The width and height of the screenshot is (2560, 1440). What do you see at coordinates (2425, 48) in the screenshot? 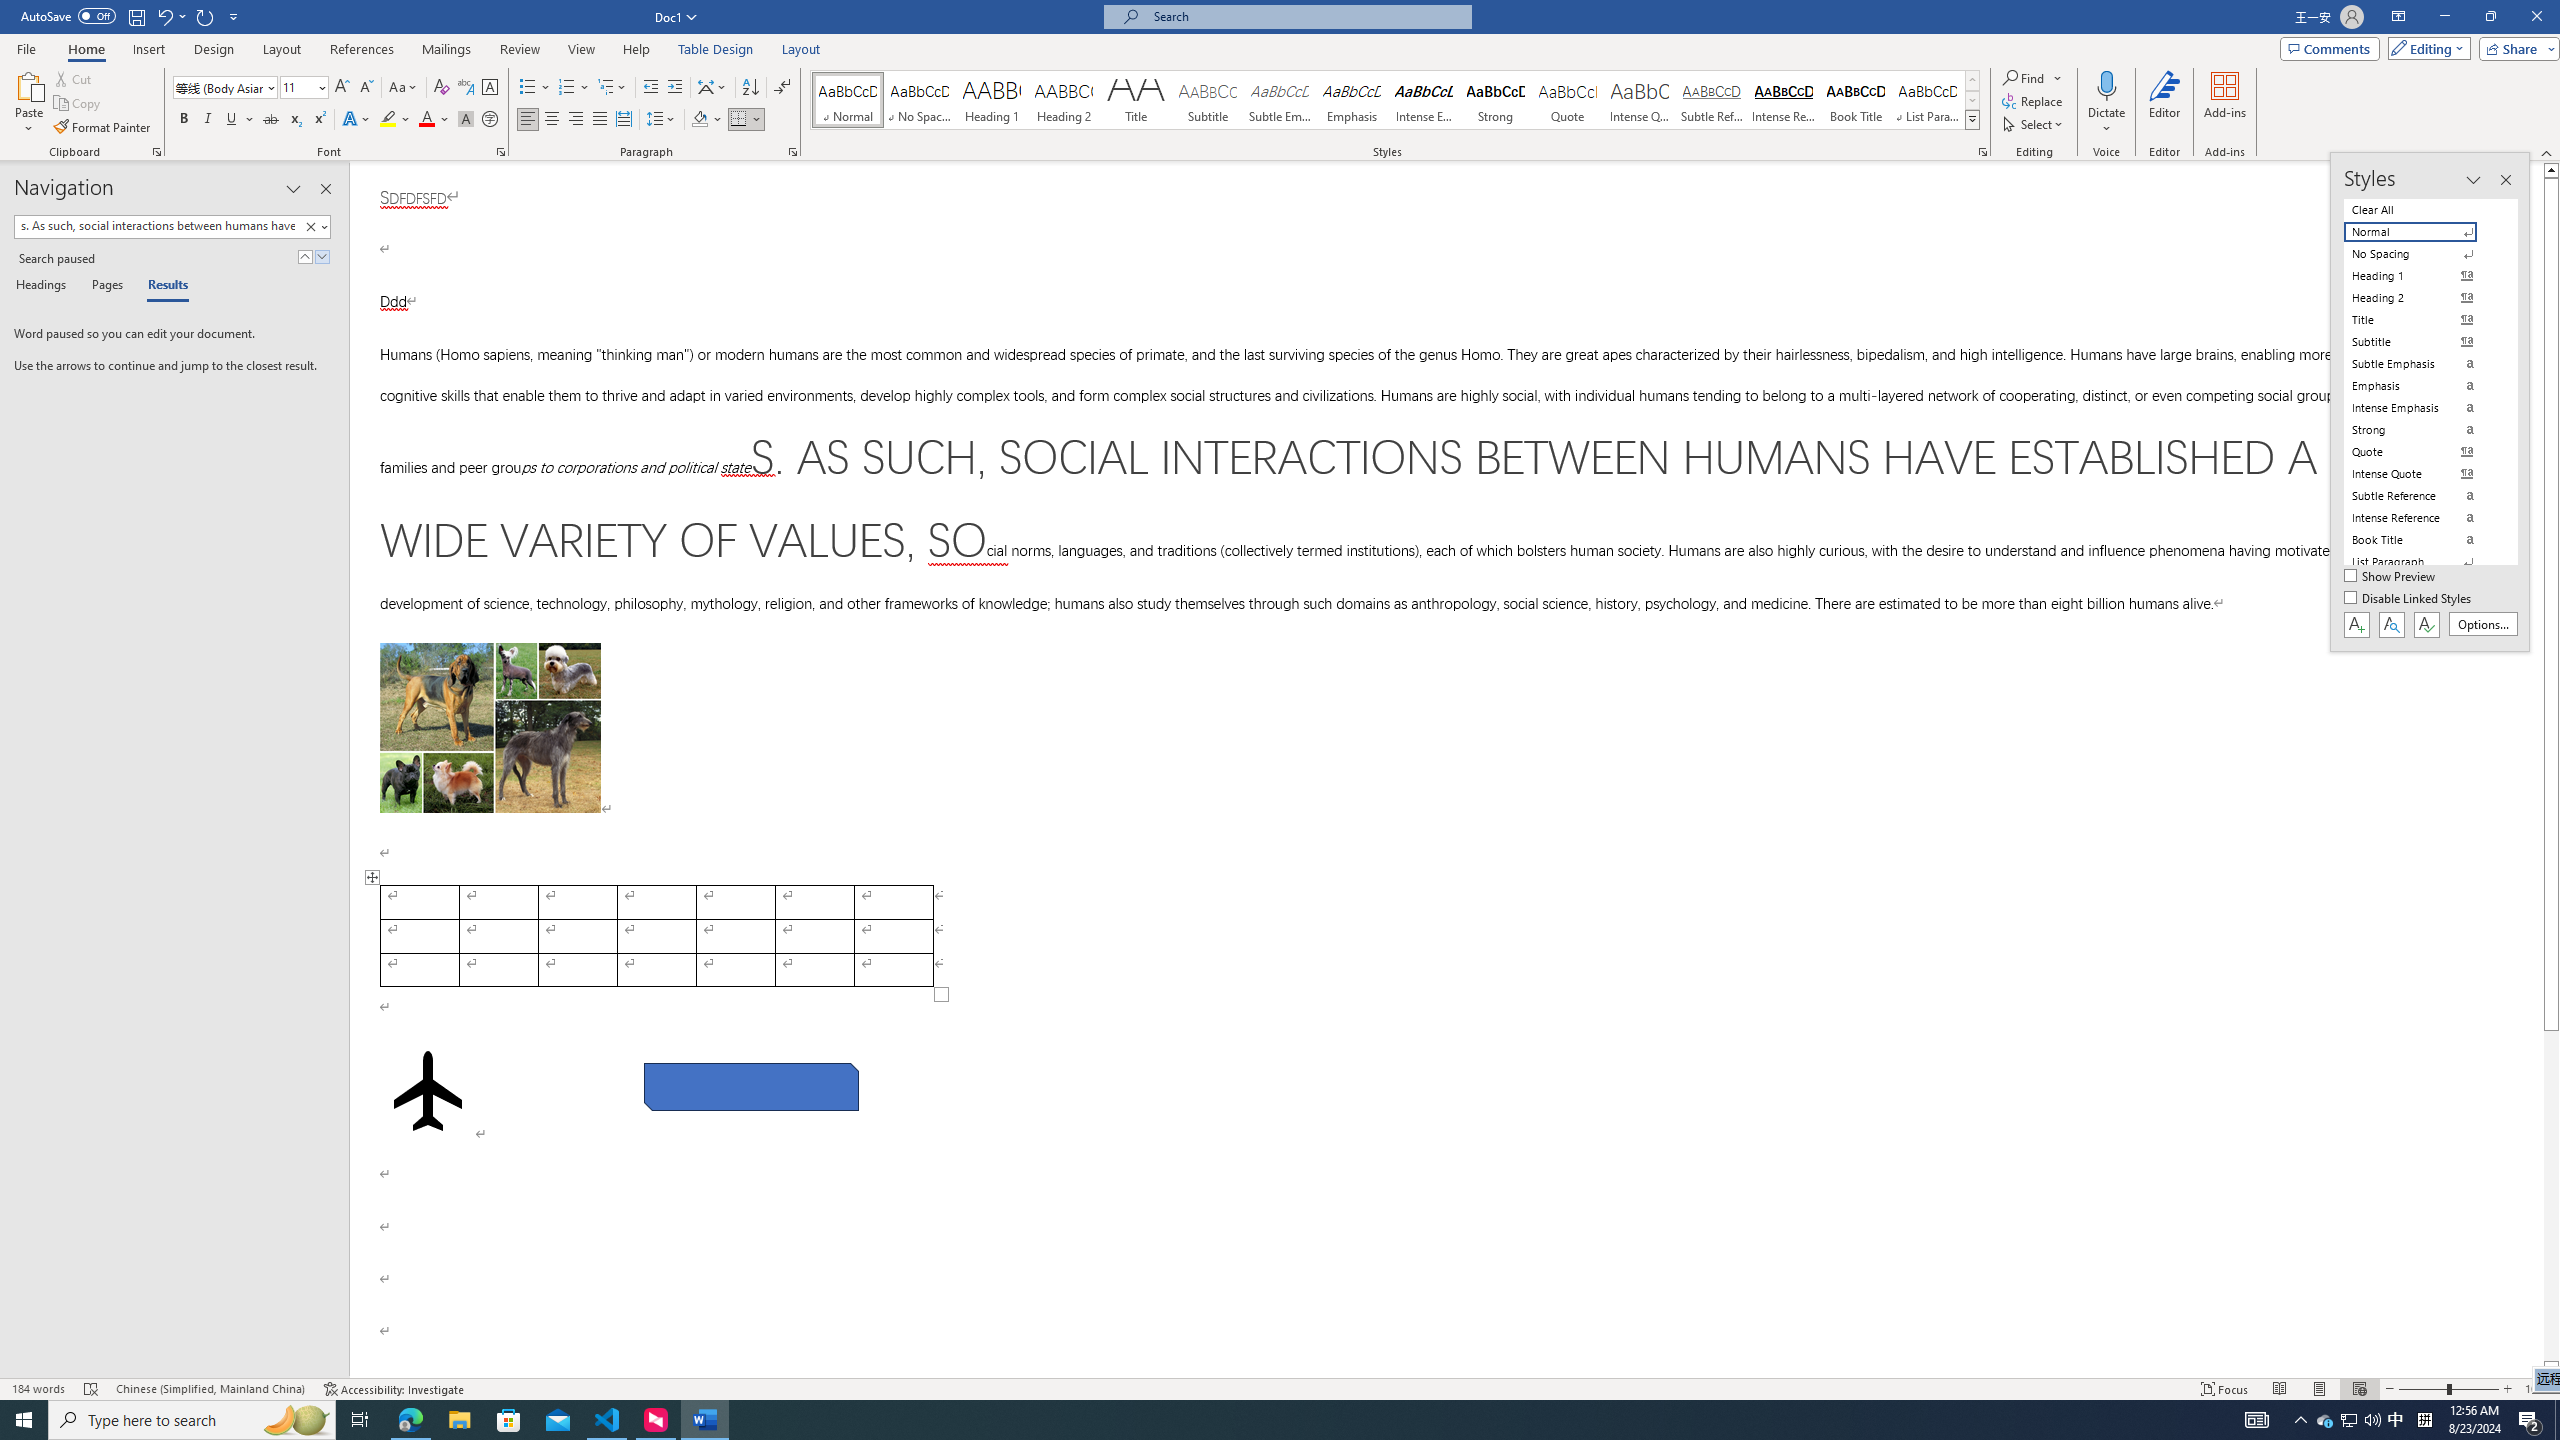
I see `Editing` at bounding box center [2425, 48].